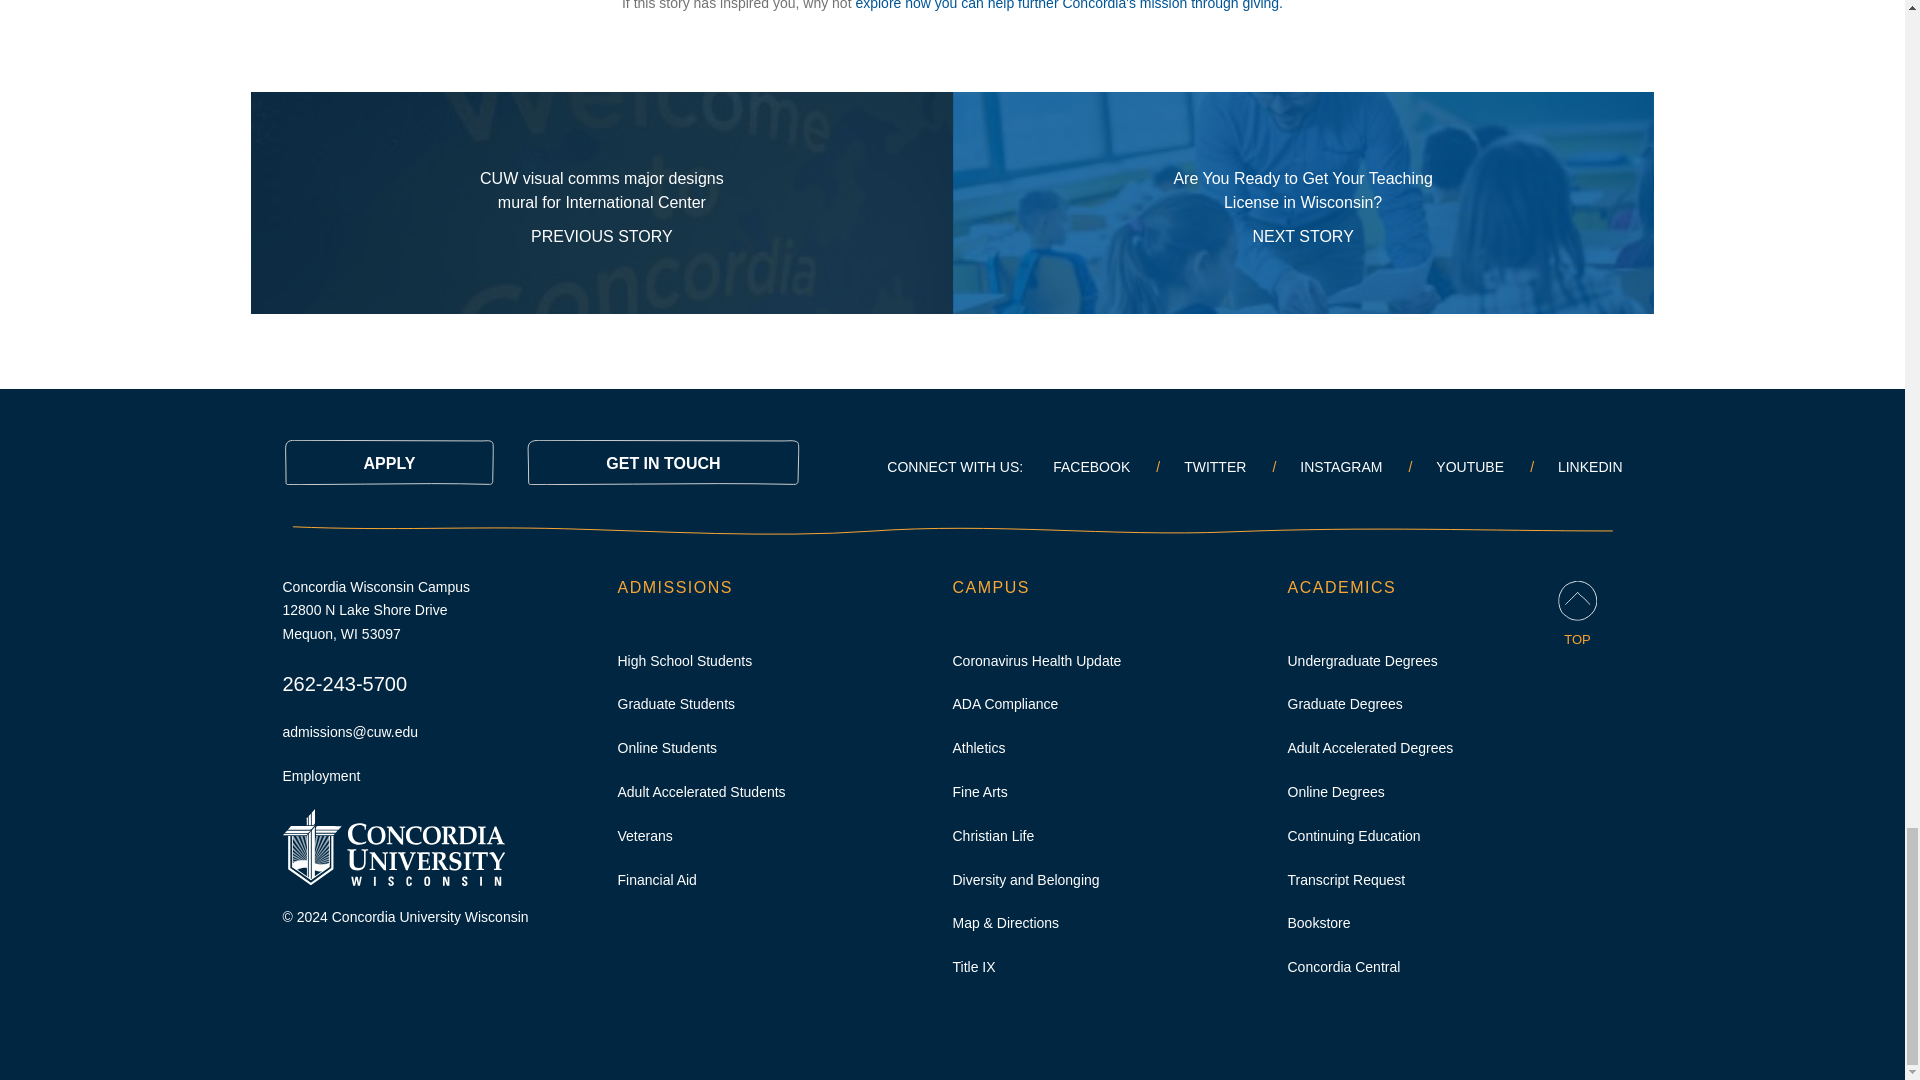 The width and height of the screenshot is (1920, 1080). I want to click on CUW Home Page, so click(392, 846).